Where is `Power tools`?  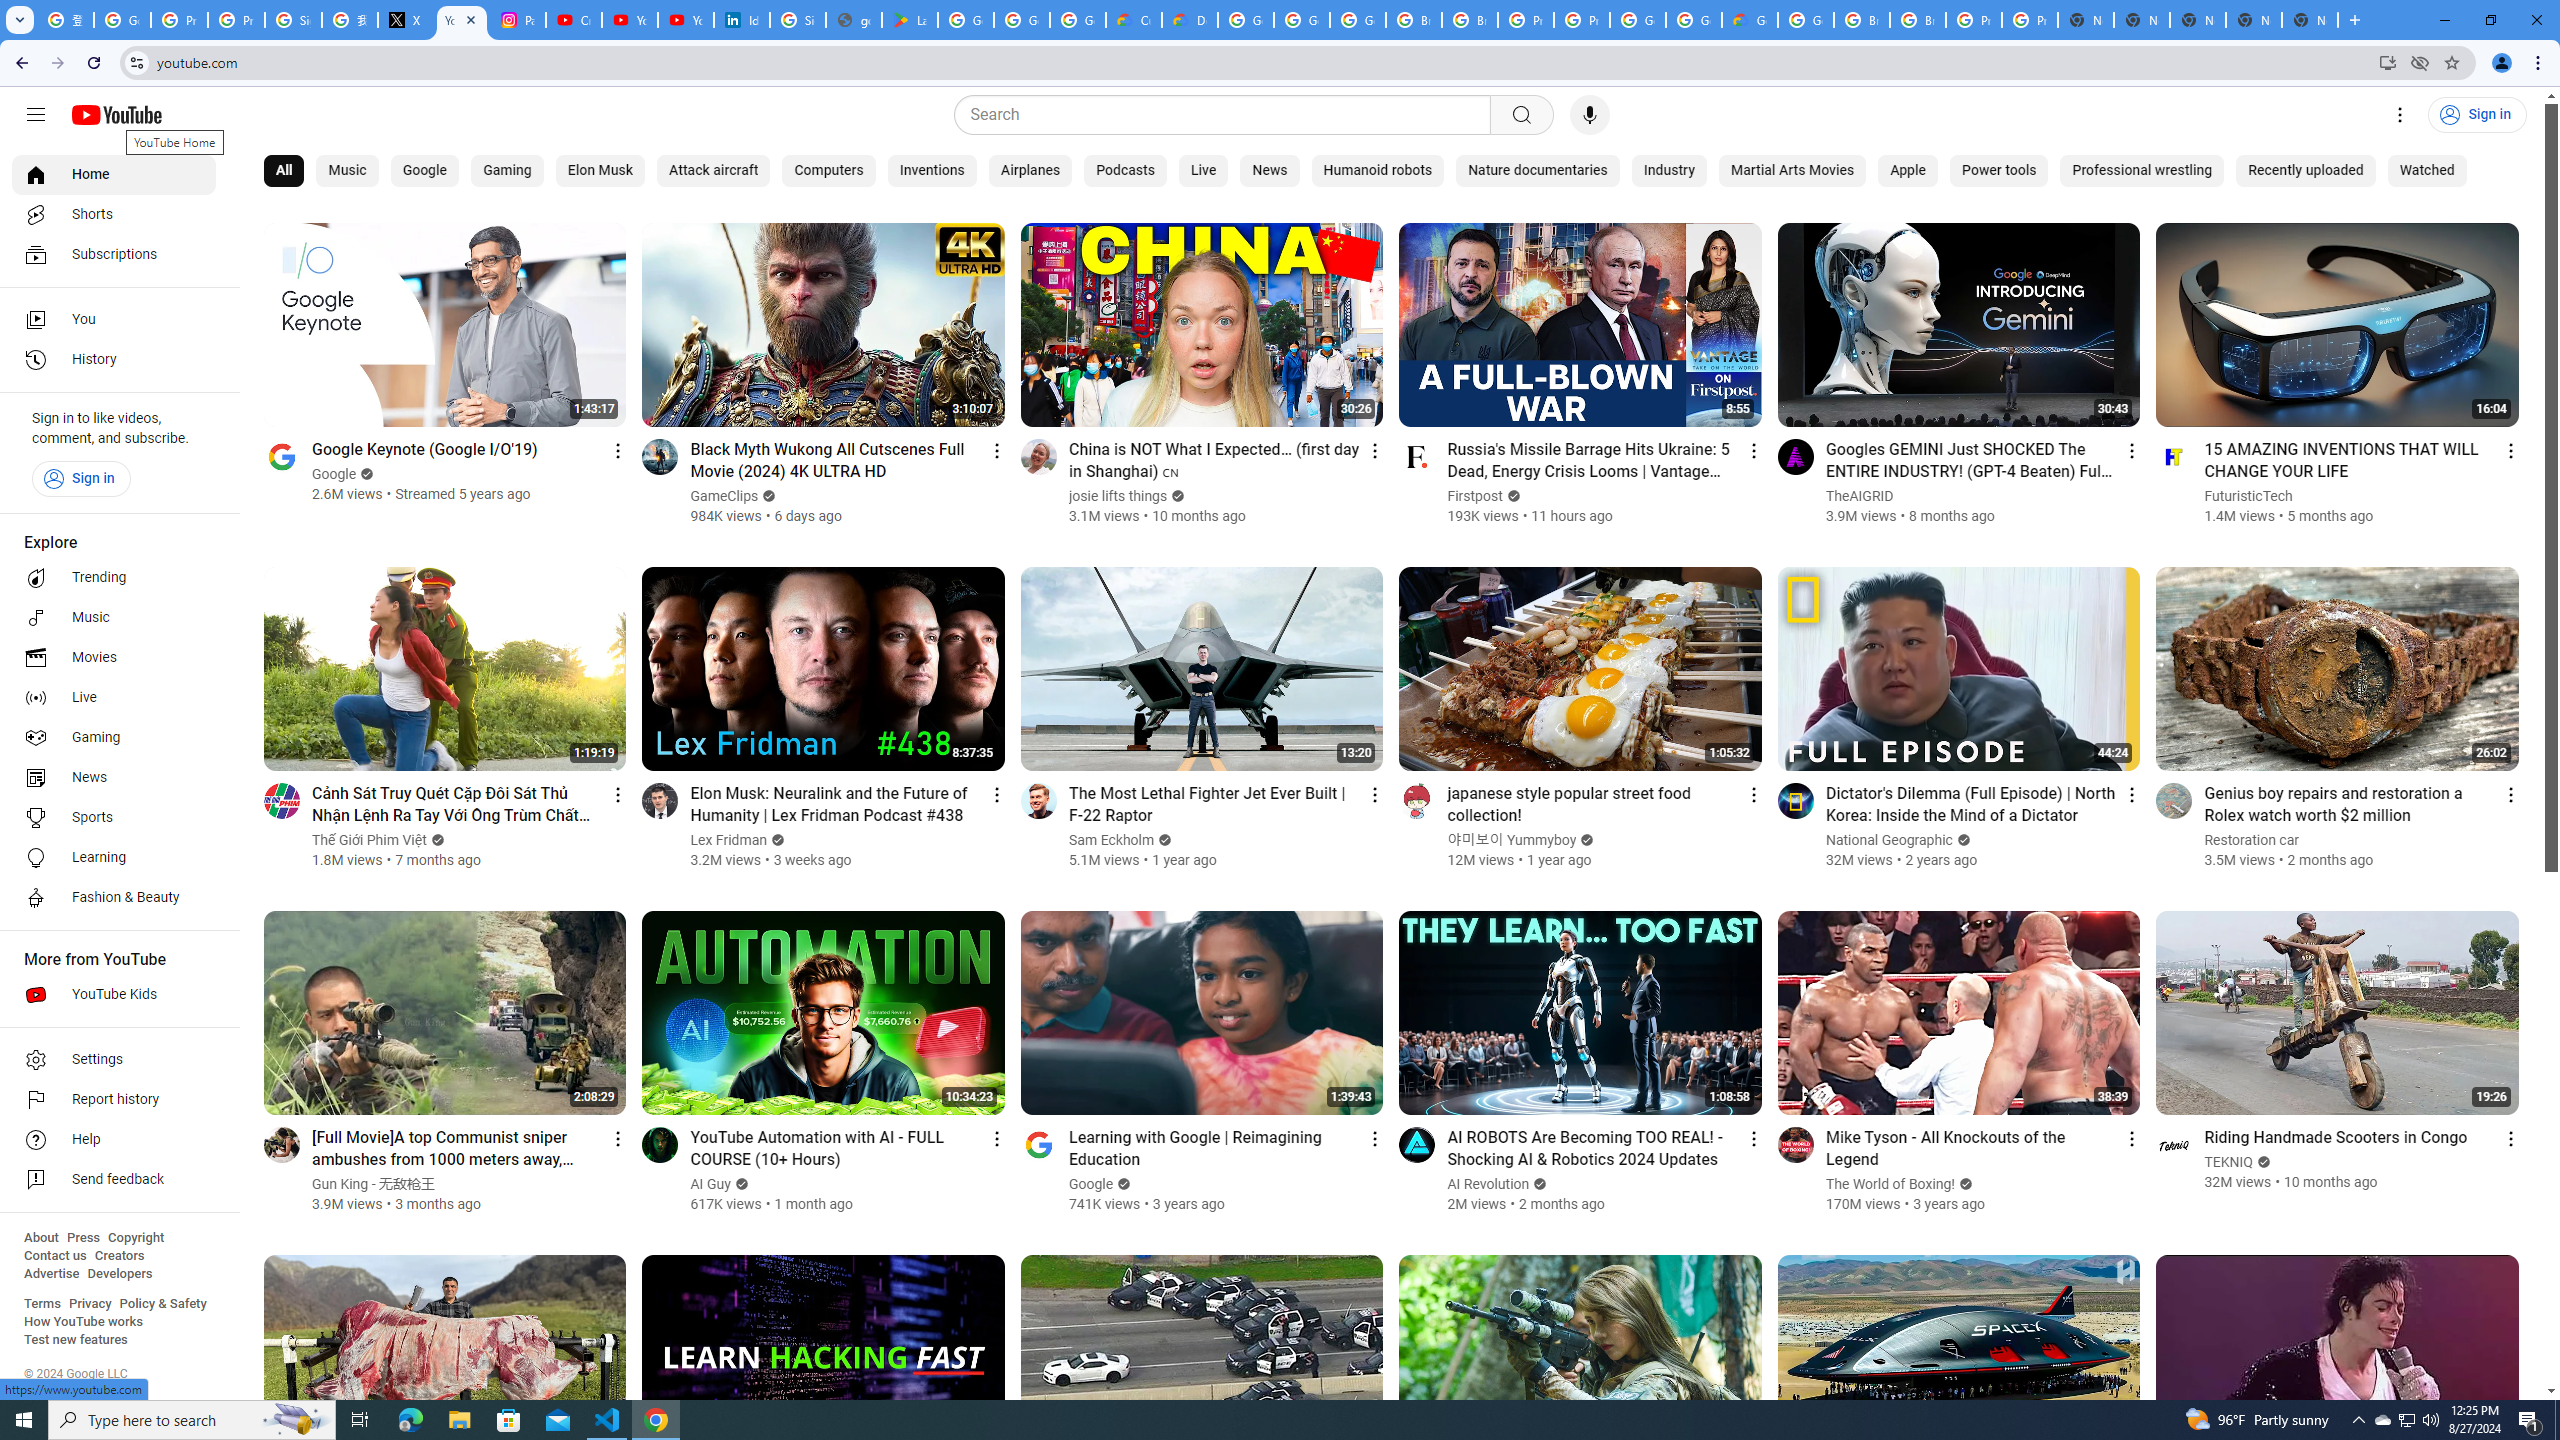 Power tools is located at coordinates (1999, 171).